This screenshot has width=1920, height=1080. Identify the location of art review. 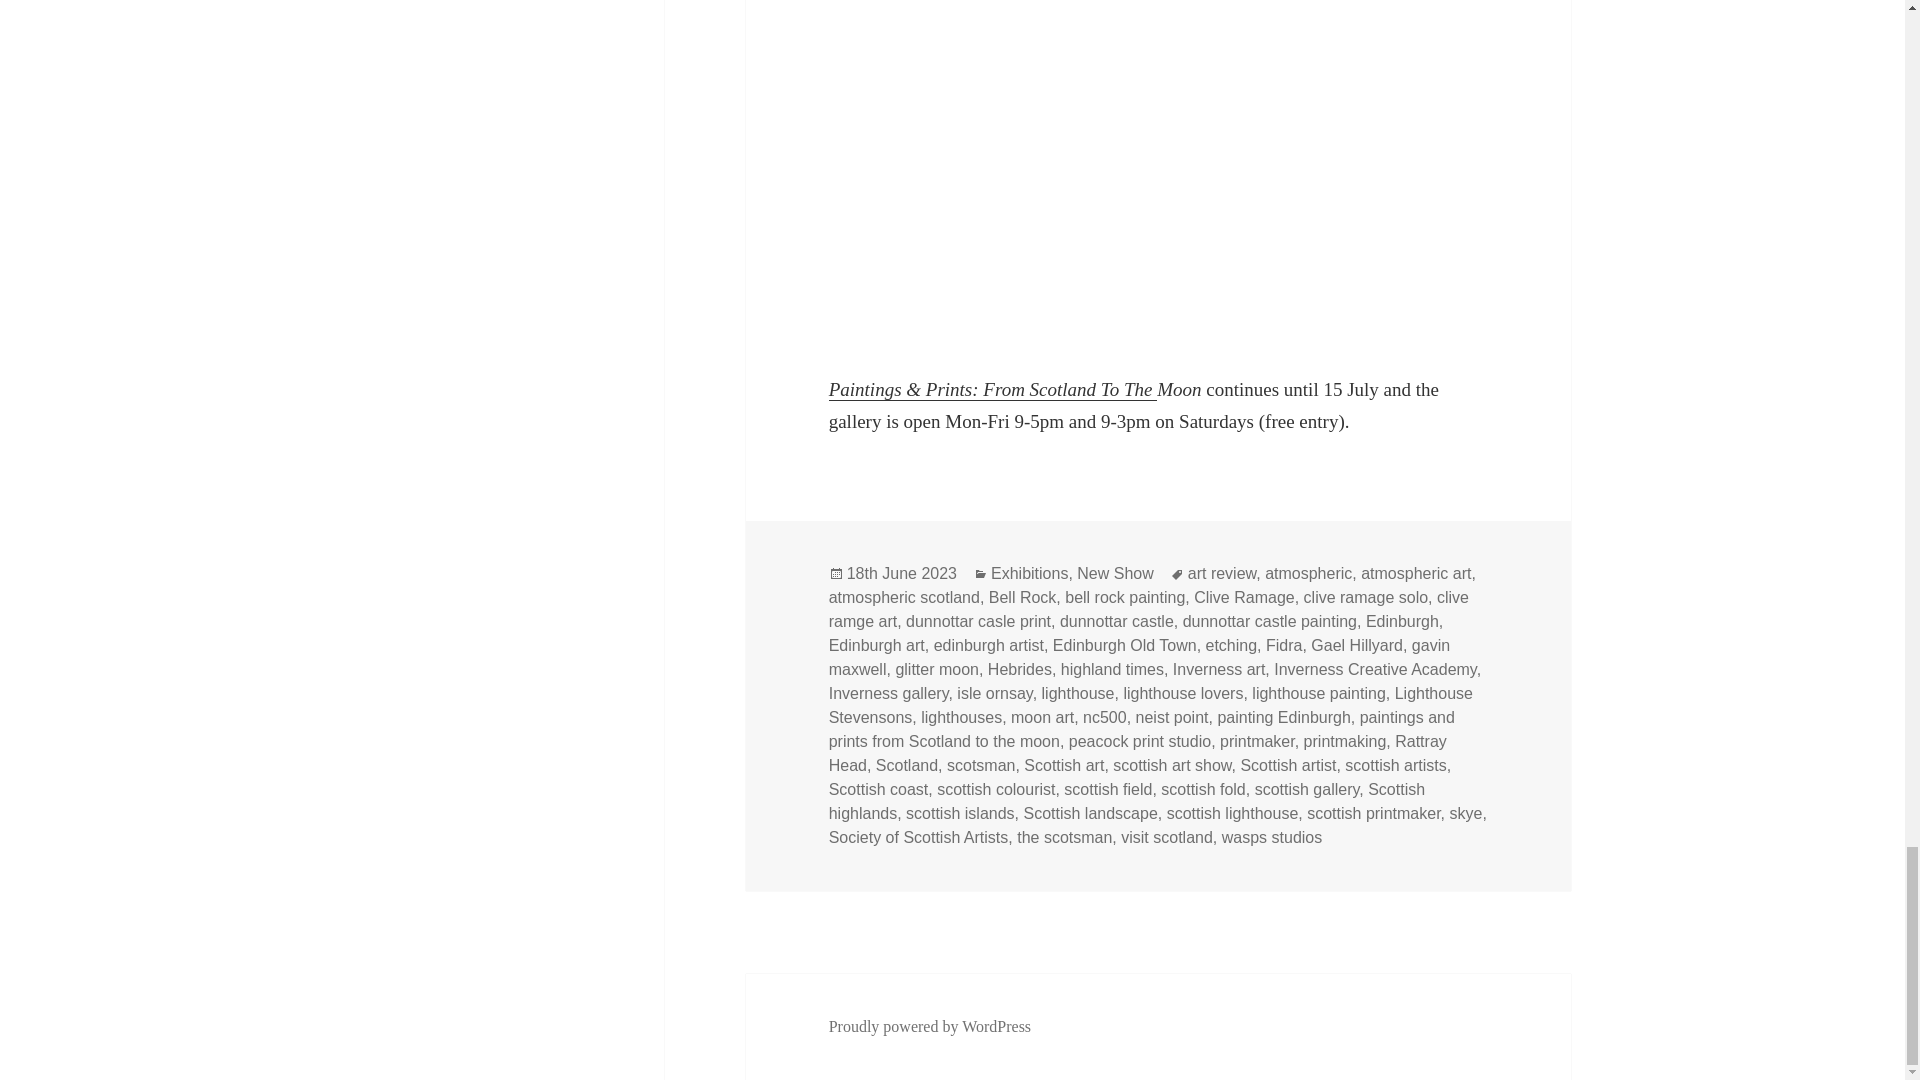
(1222, 574).